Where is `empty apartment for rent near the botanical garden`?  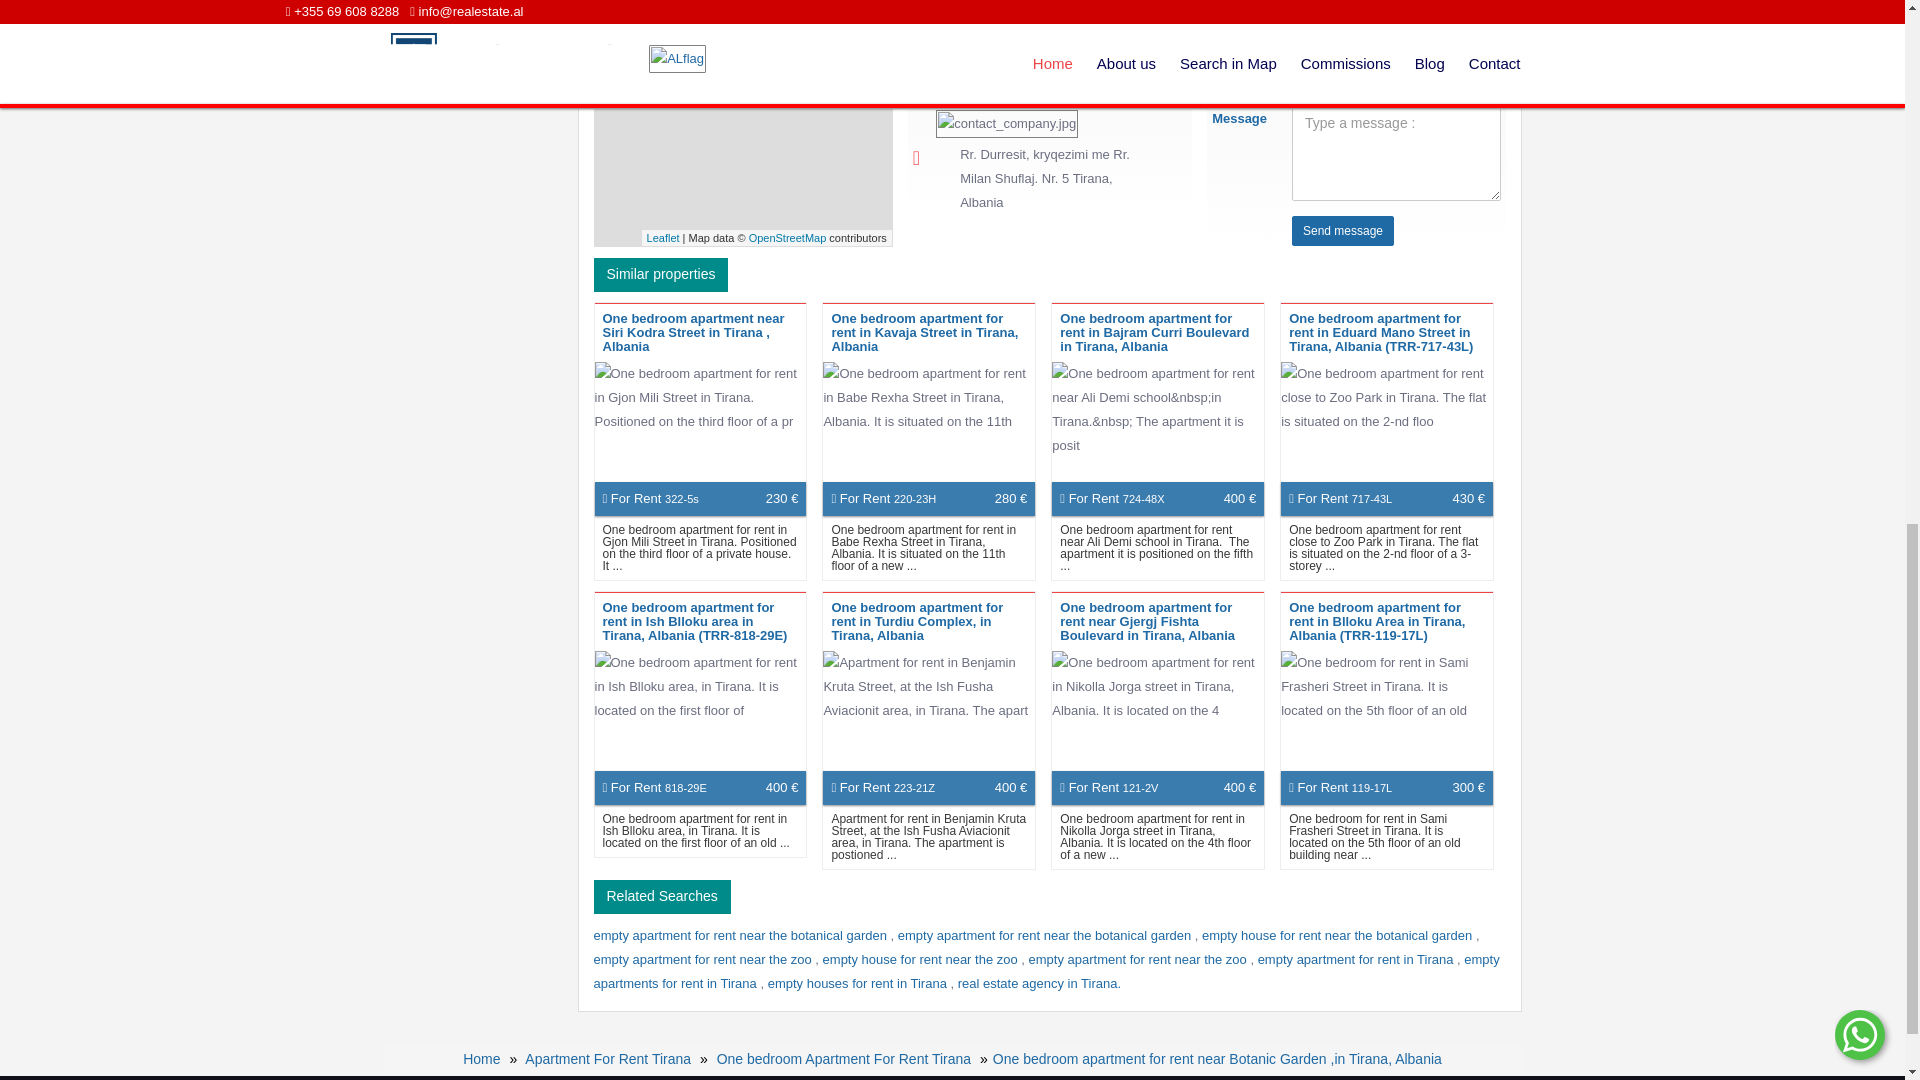
empty apartment for rent near the botanical garden is located at coordinates (1046, 934).